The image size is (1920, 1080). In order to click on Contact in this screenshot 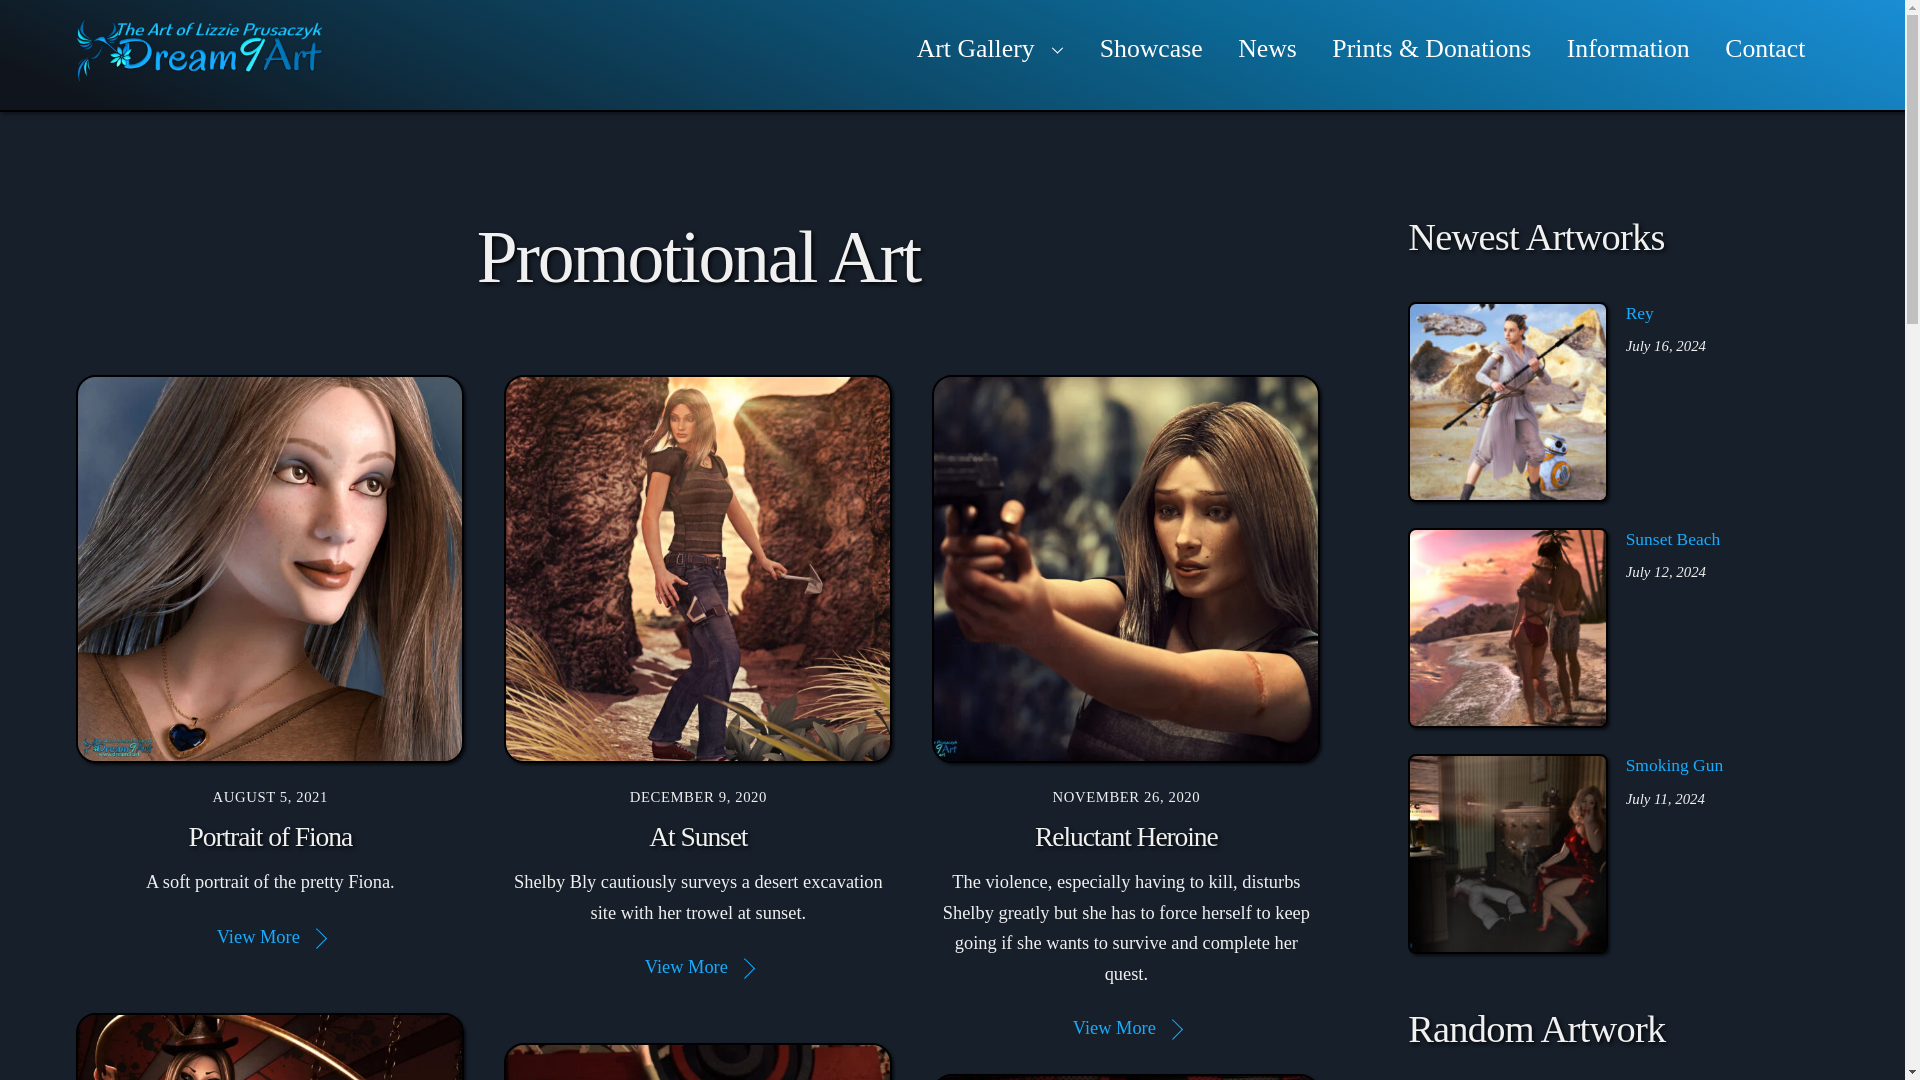, I will do `click(1765, 48)`.